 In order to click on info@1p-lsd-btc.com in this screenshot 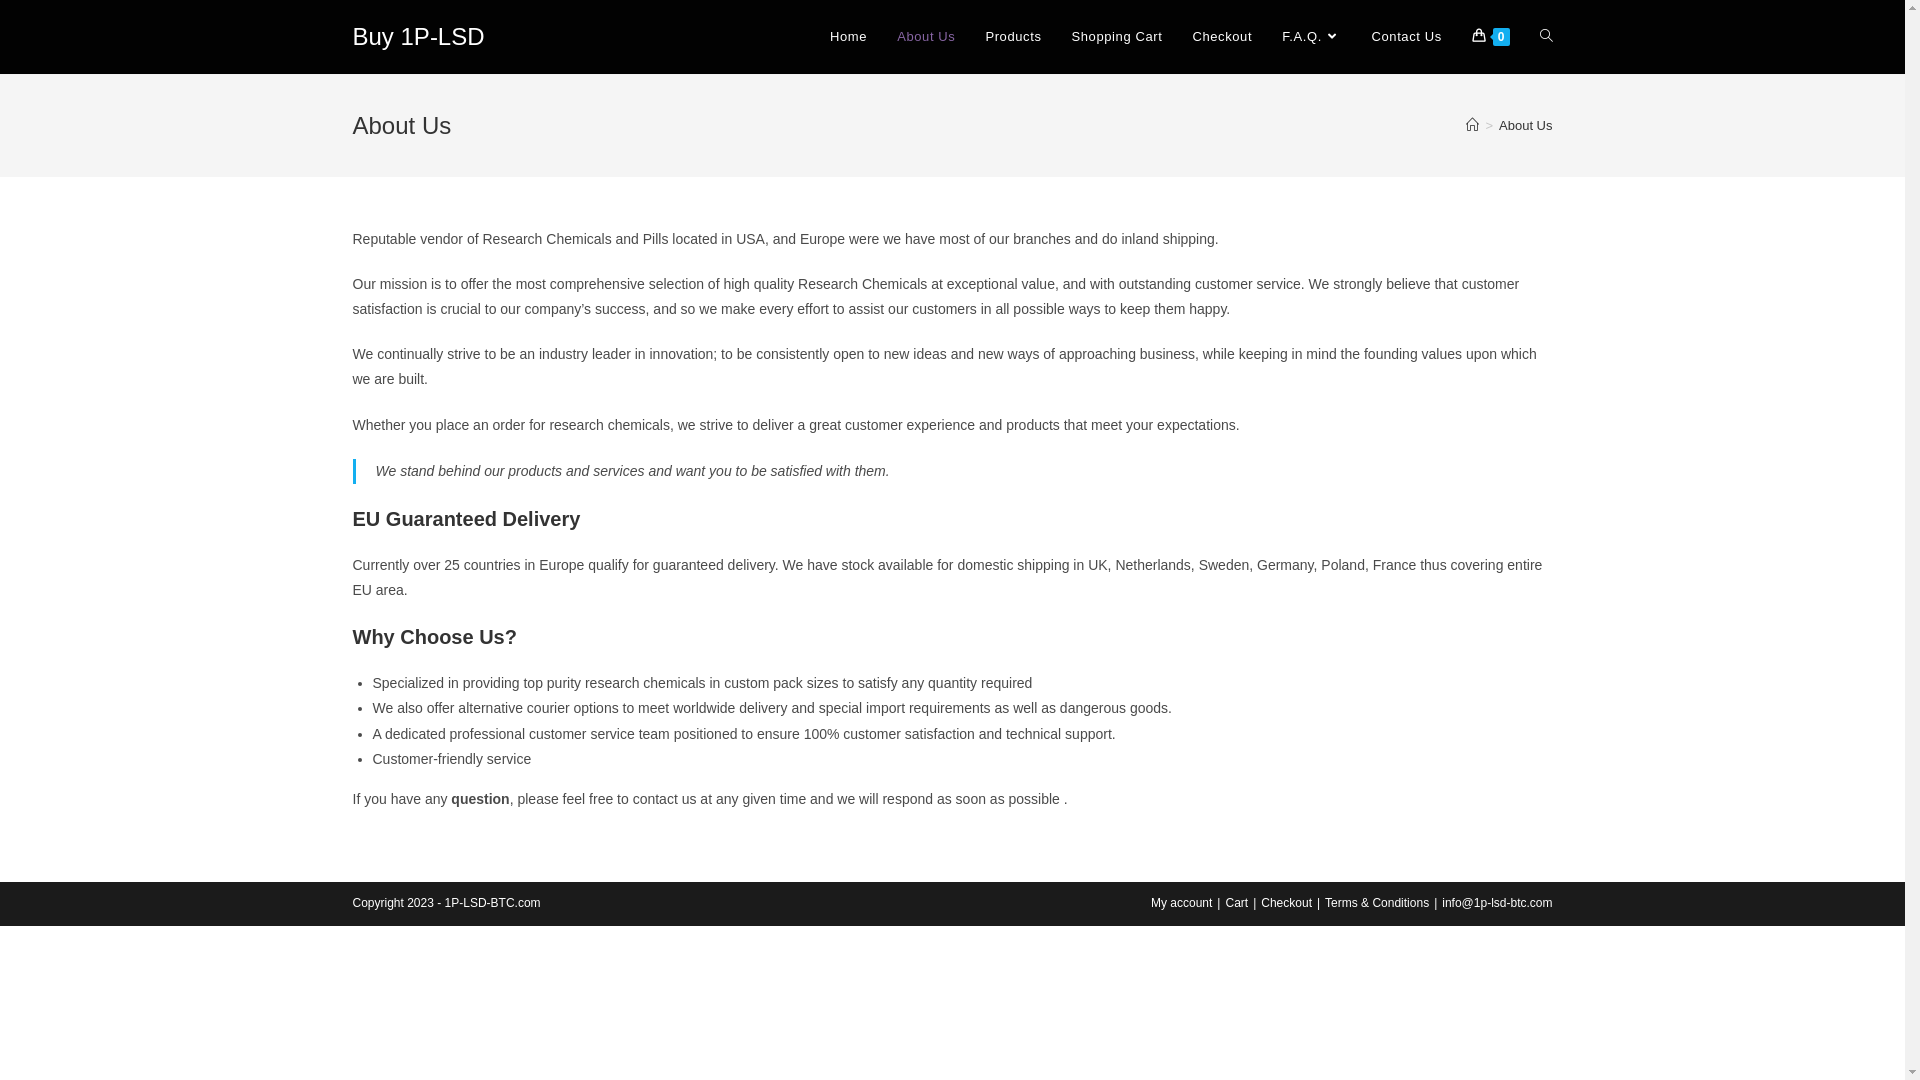, I will do `click(1497, 903)`.